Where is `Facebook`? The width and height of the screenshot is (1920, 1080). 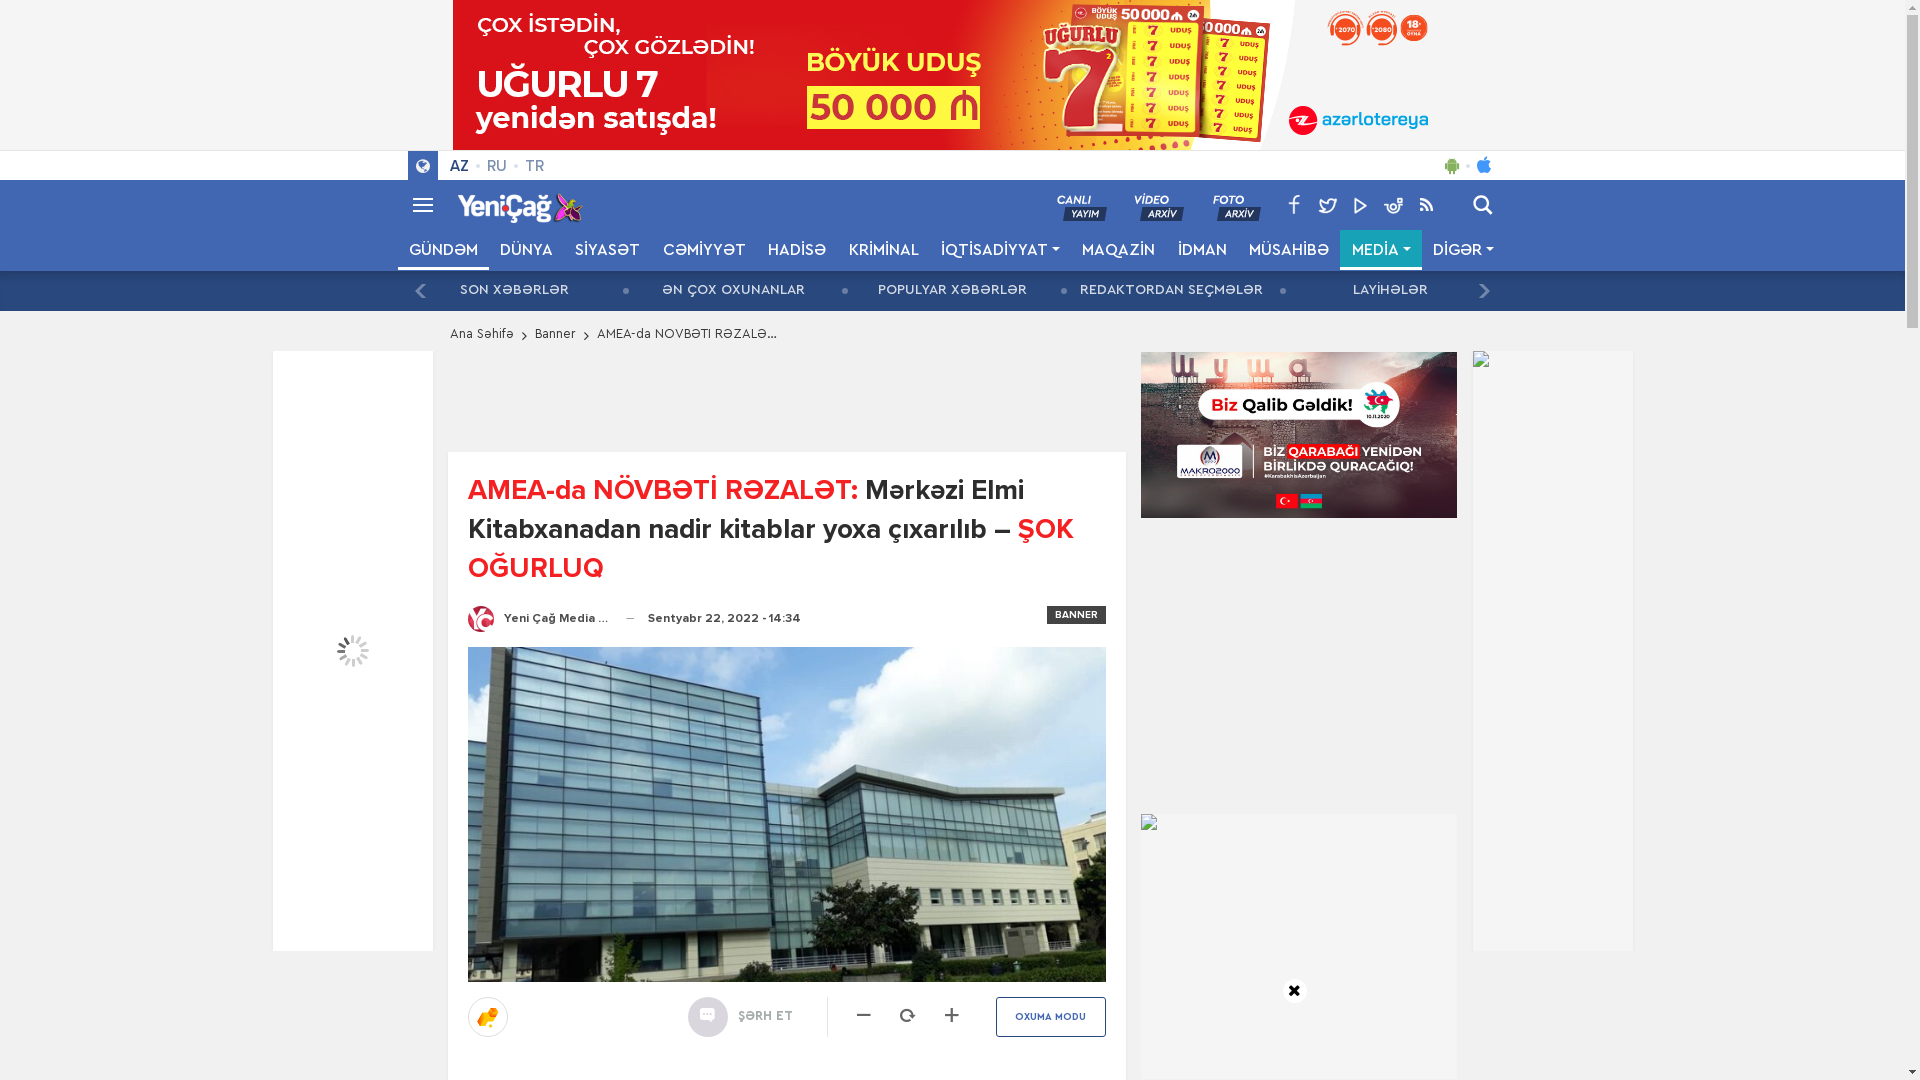 Facebook is located at coordinates (1294, 204).